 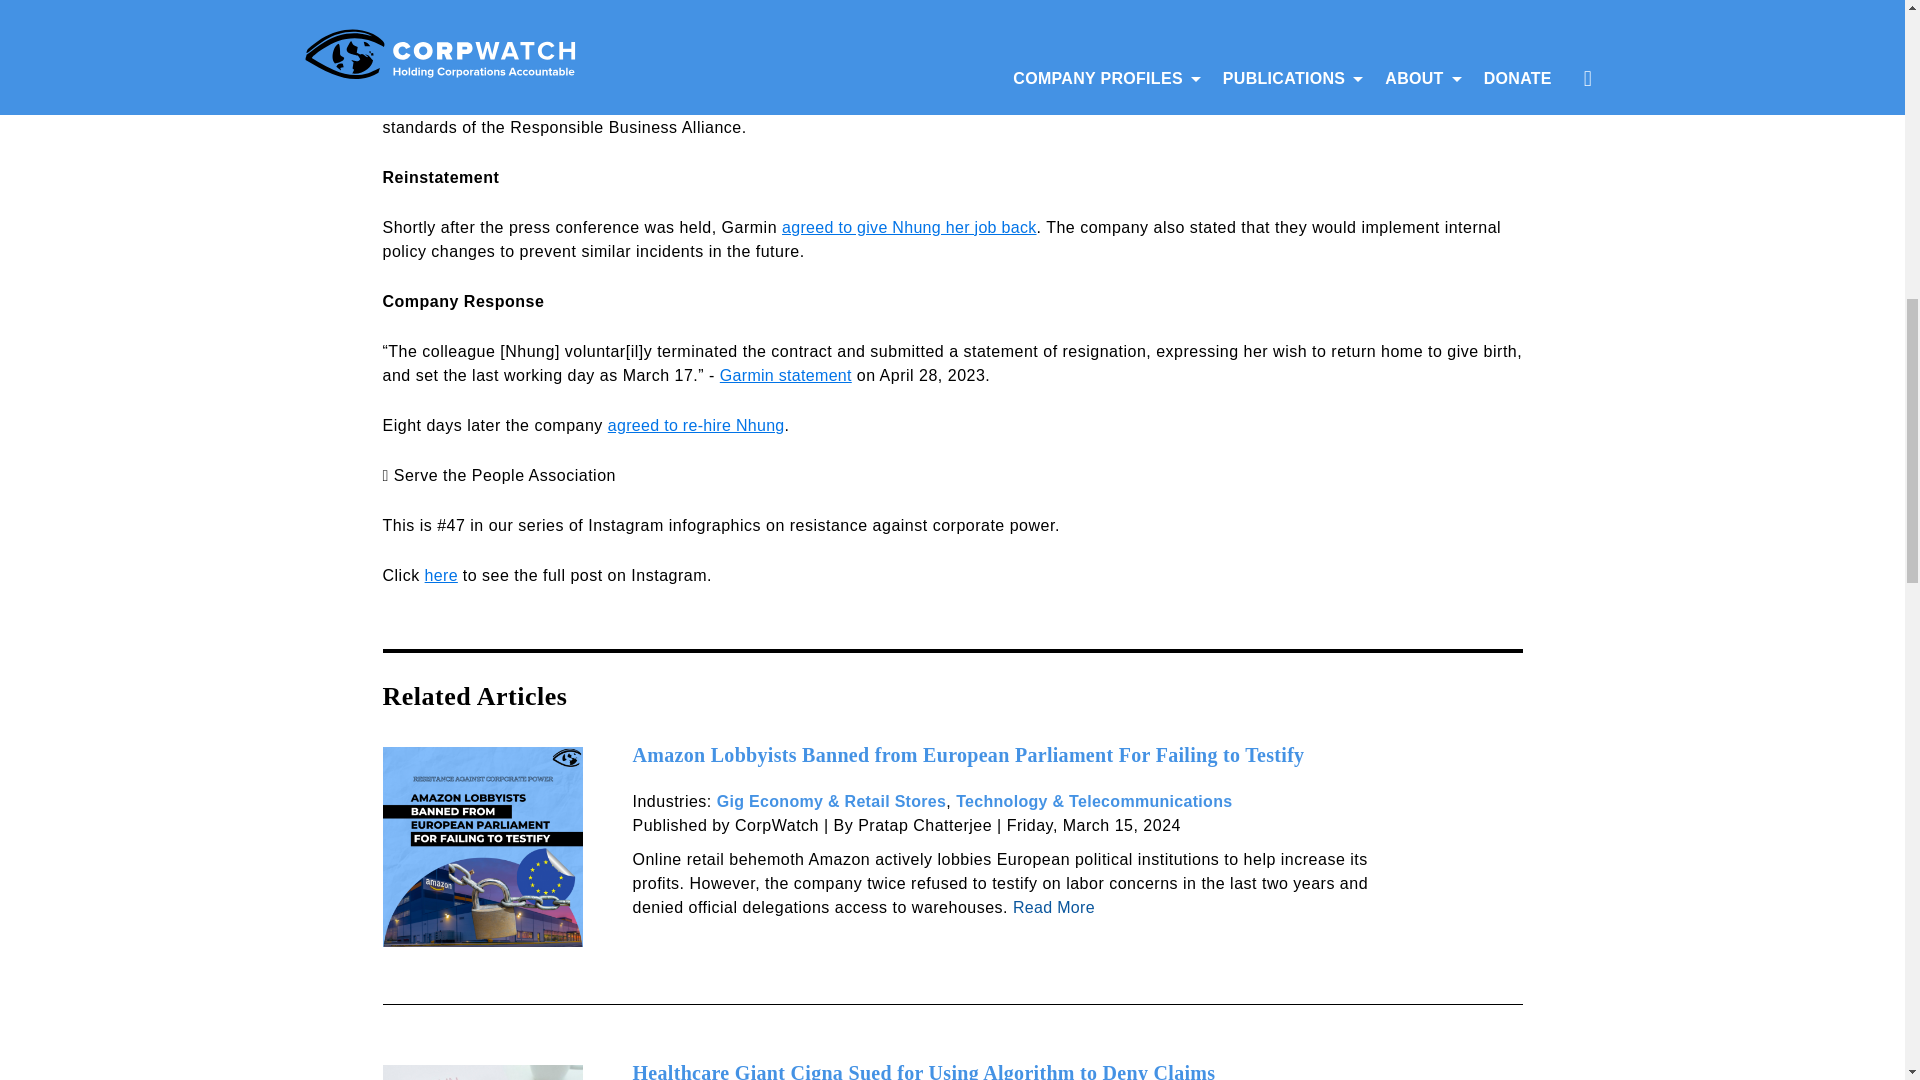 I want to click on agreed to re-hire Nhung, so click(x=696, y=424).